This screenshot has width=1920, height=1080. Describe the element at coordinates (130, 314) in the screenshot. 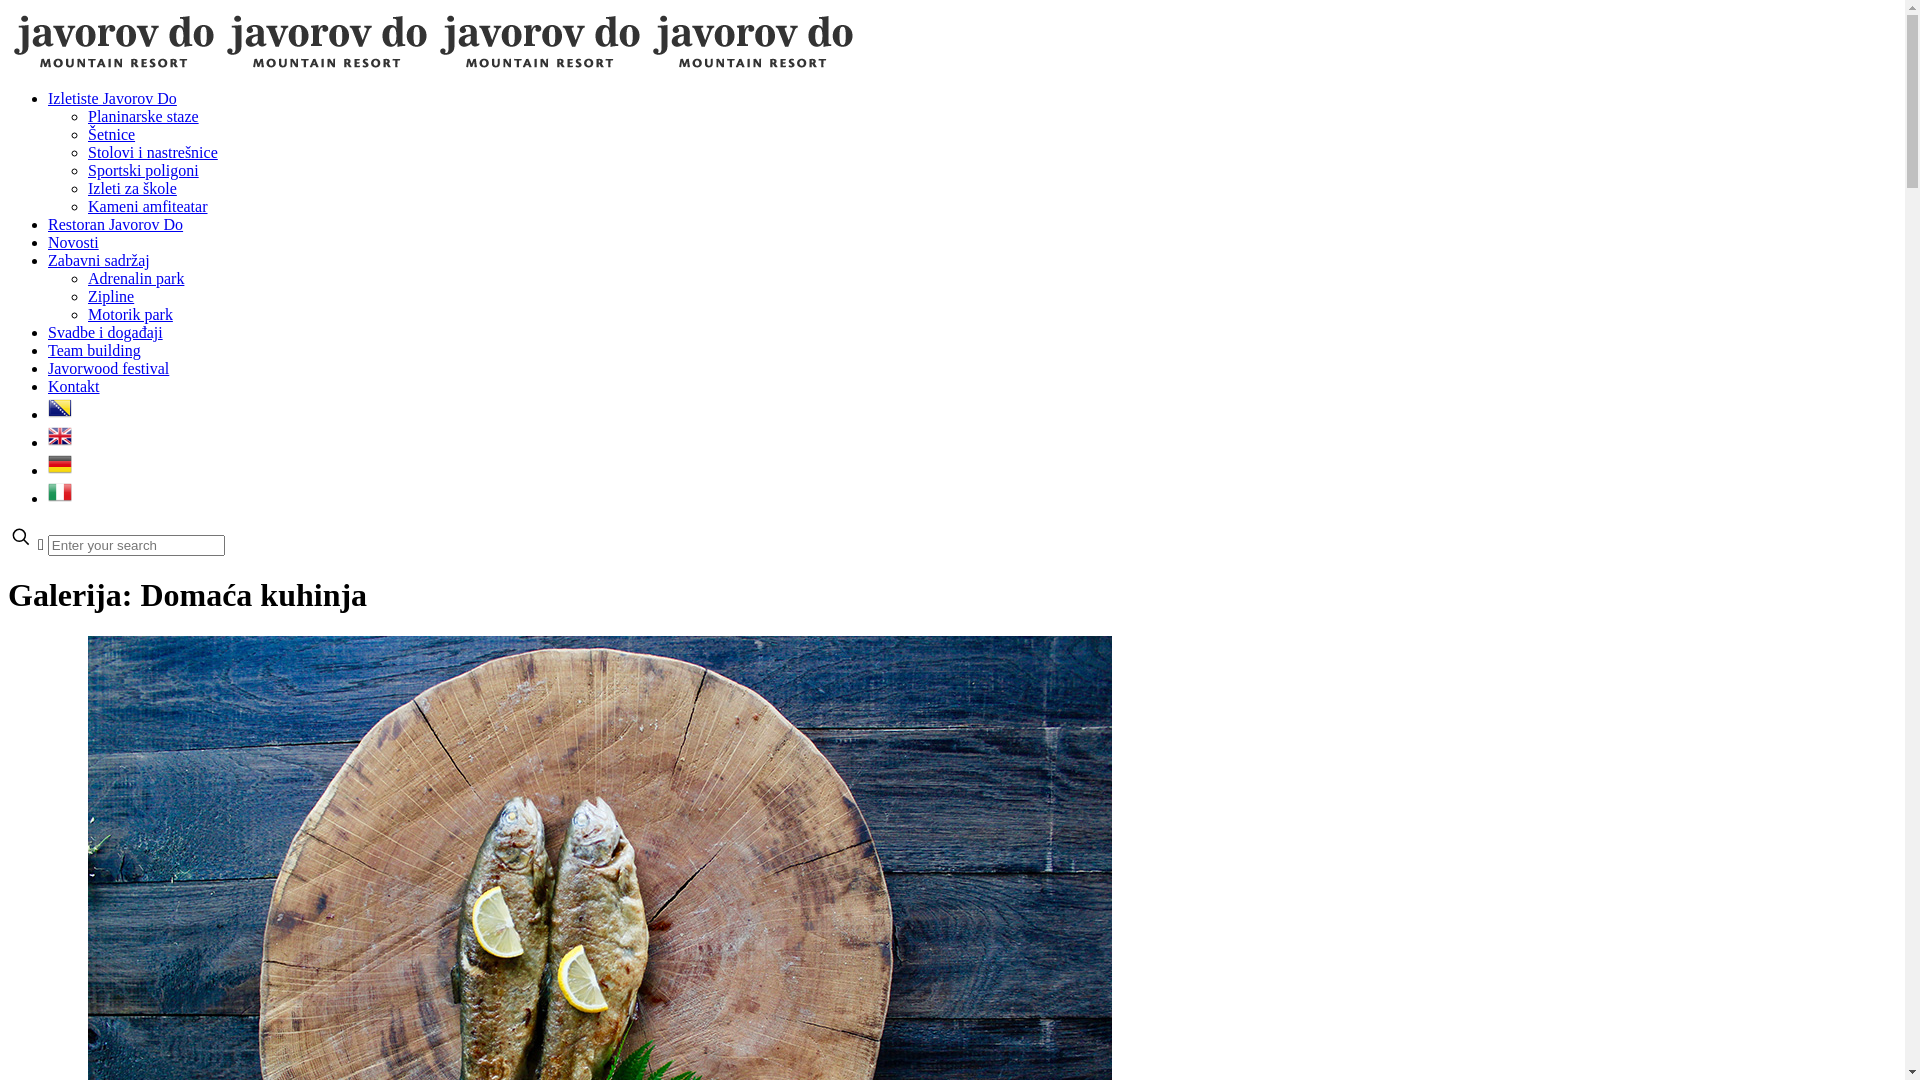

I see `Motorik park` at that location.